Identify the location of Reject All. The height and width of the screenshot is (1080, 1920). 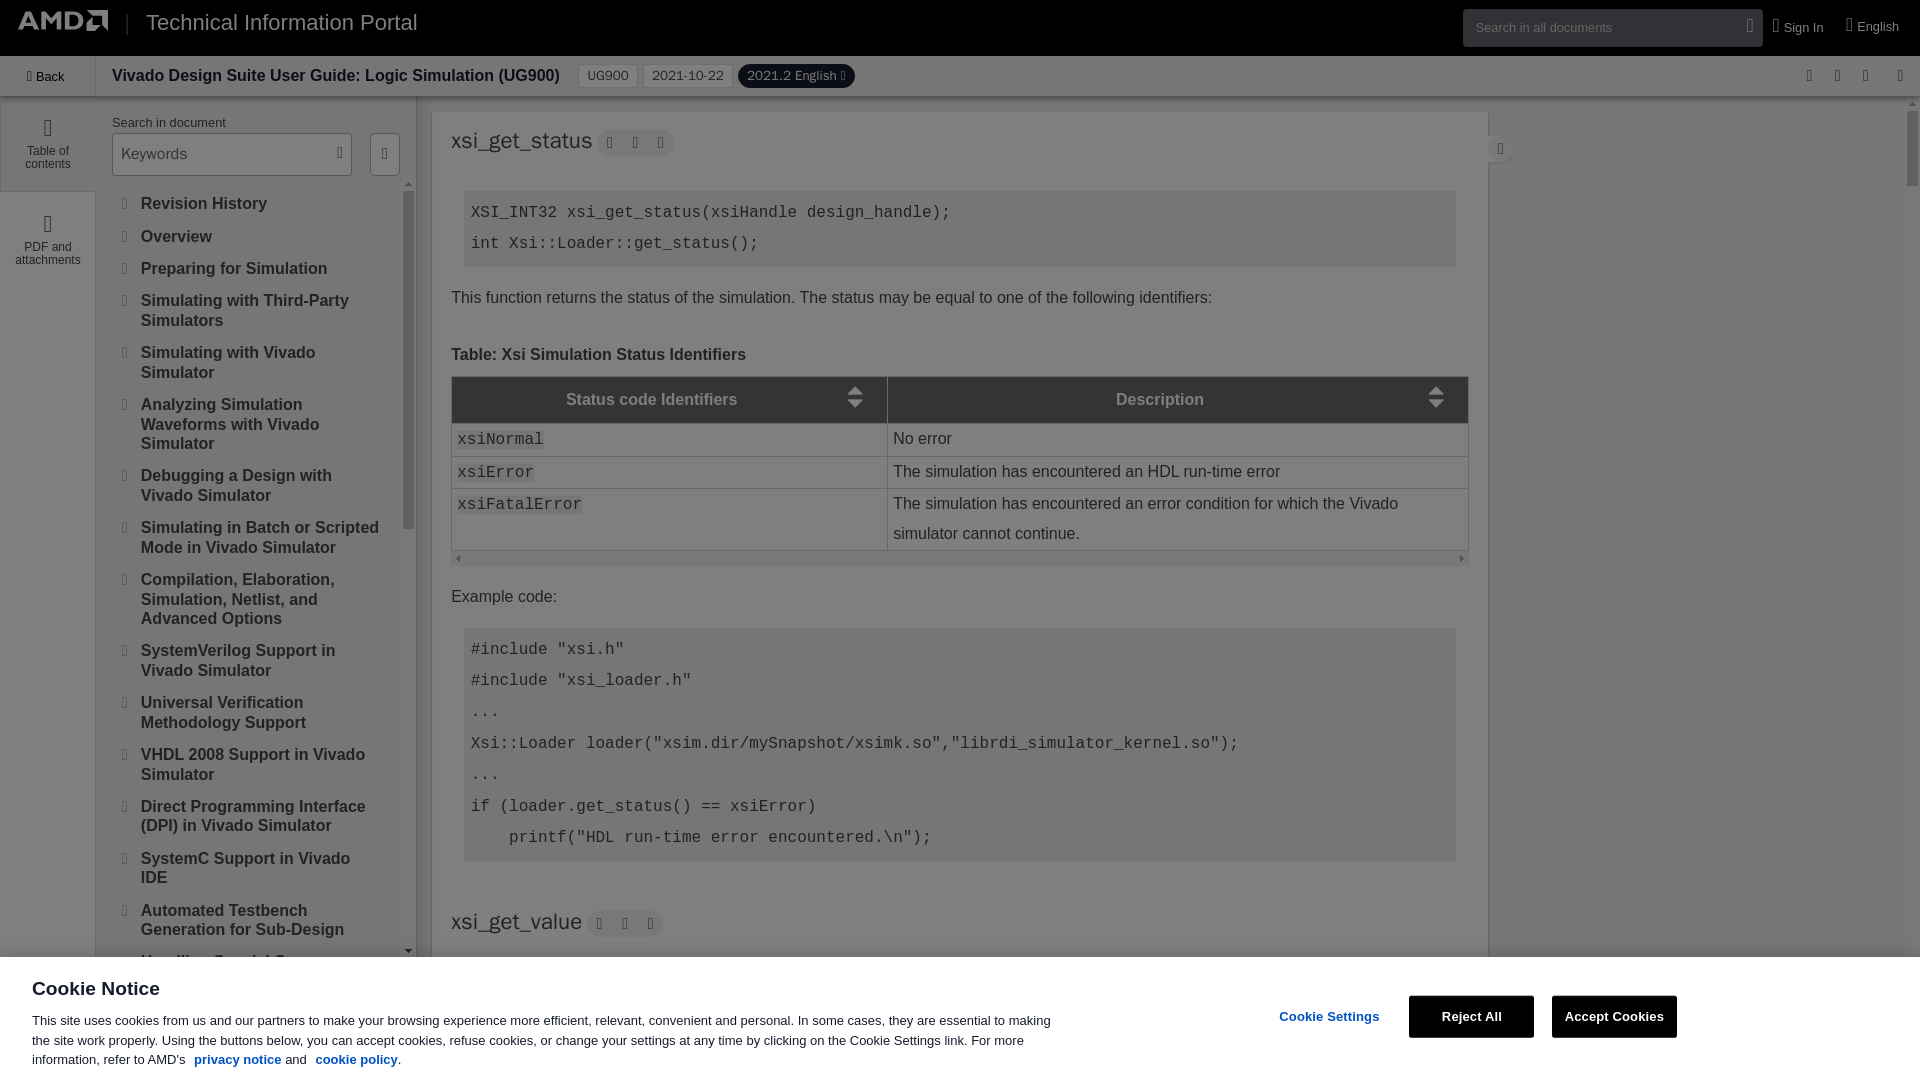
(1472, 1016).